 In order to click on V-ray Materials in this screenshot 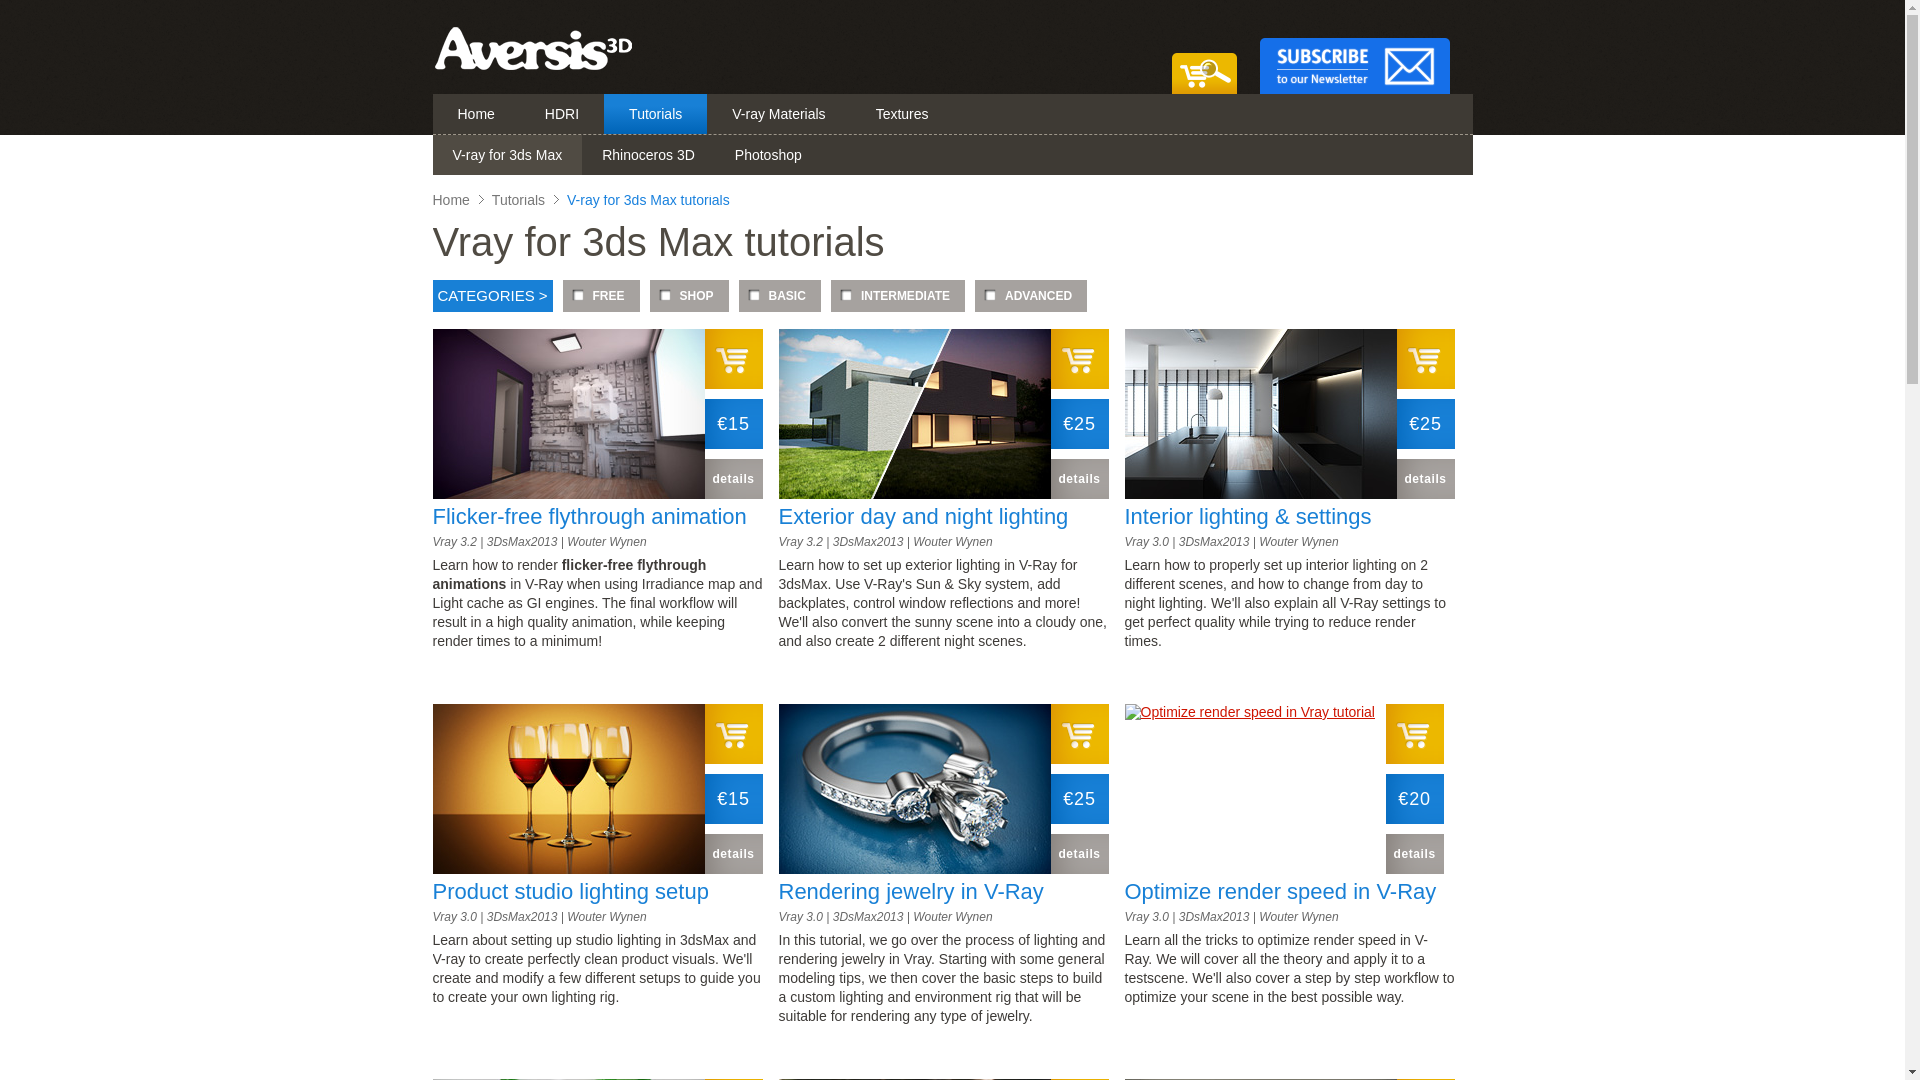, I will do `click(778, 114)`.